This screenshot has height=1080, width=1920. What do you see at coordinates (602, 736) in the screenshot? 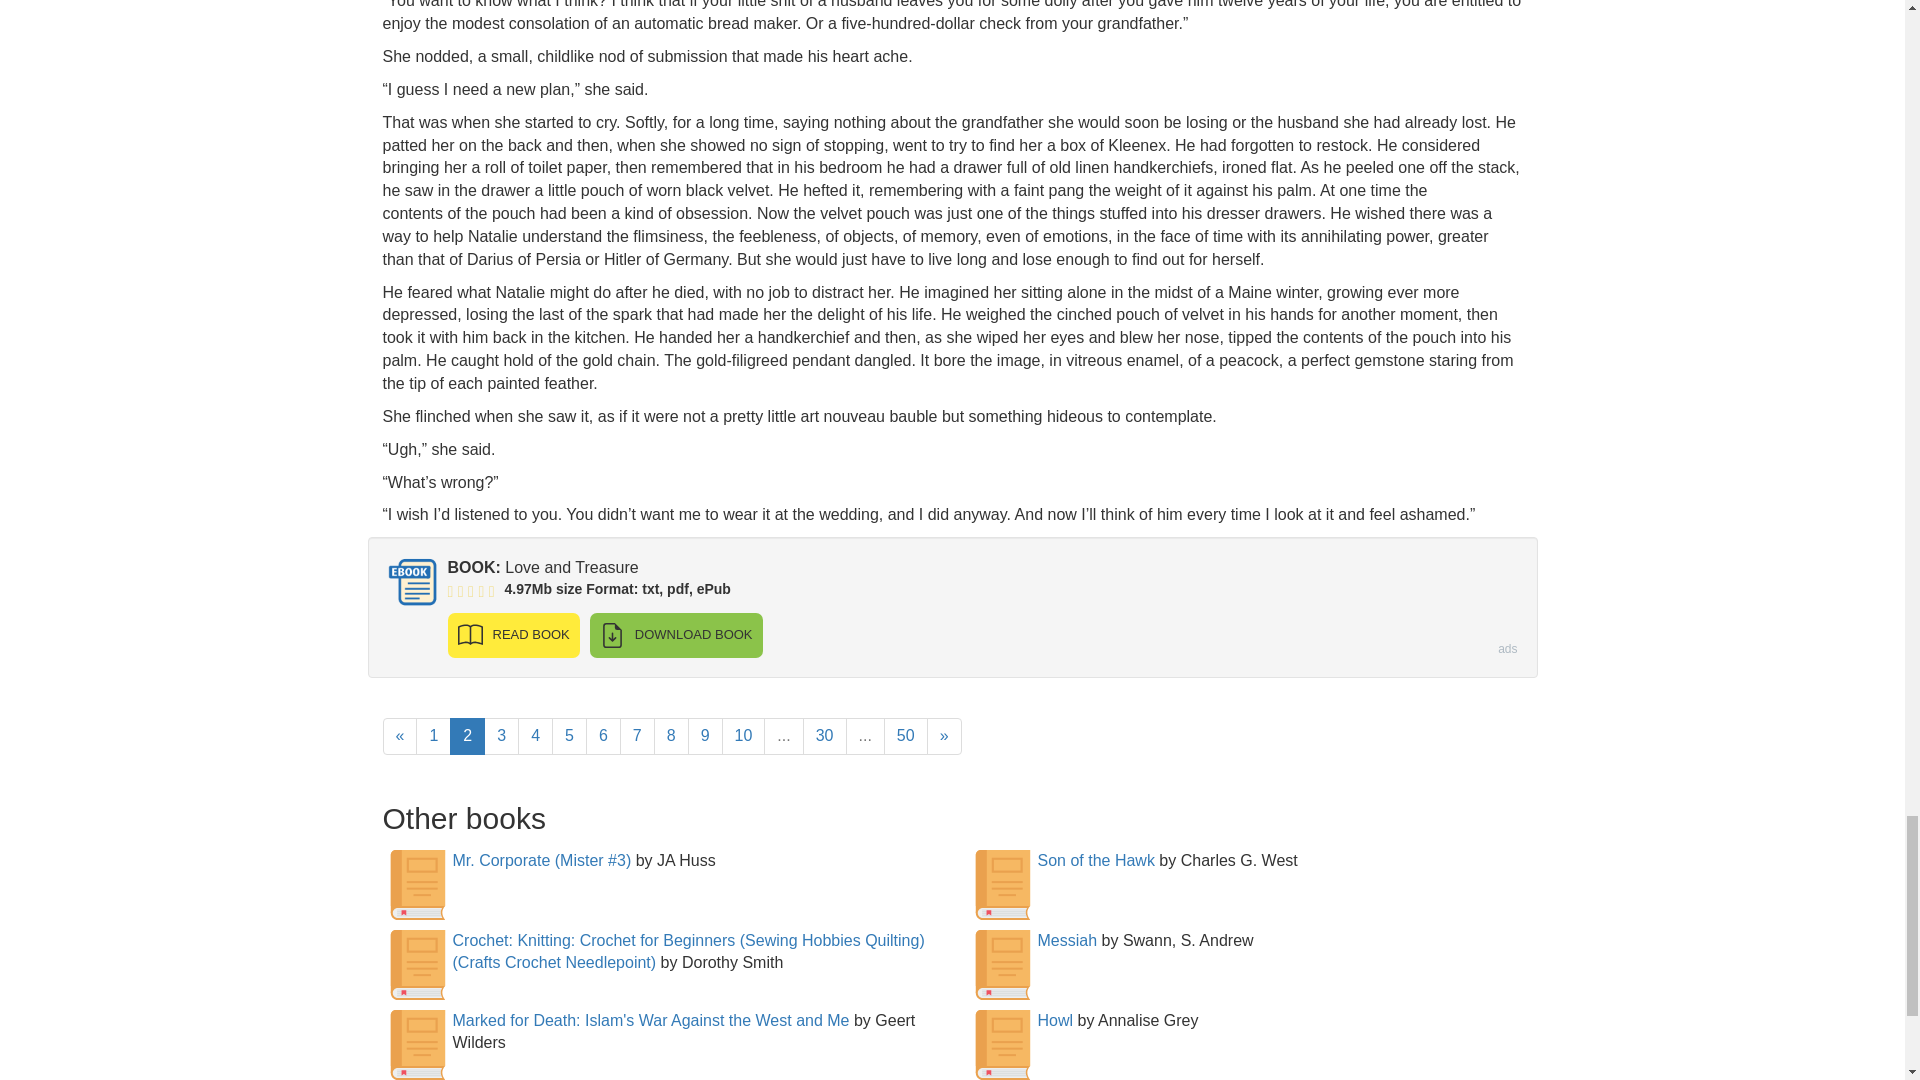
I see `6` at bounding box center [602, 736].